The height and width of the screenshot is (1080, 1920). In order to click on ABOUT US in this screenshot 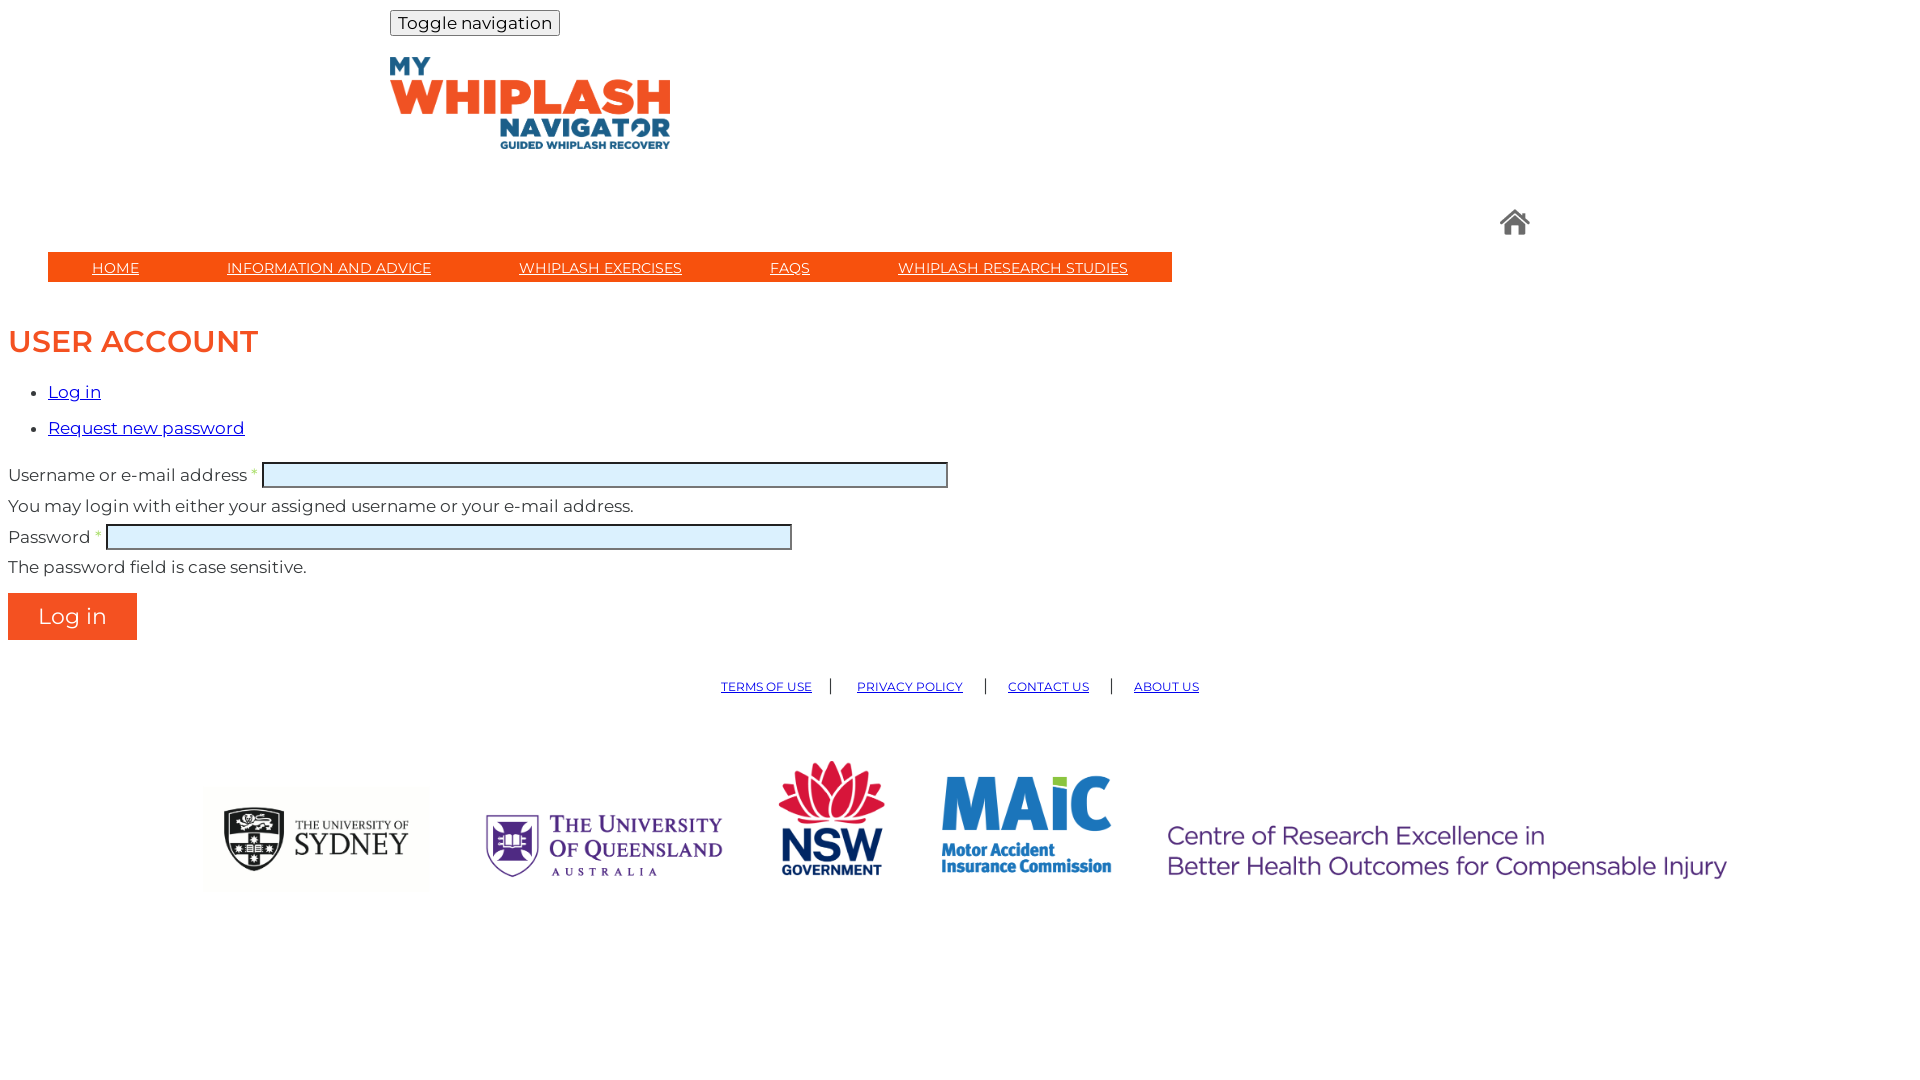, I will do `click(1166, 685)`.